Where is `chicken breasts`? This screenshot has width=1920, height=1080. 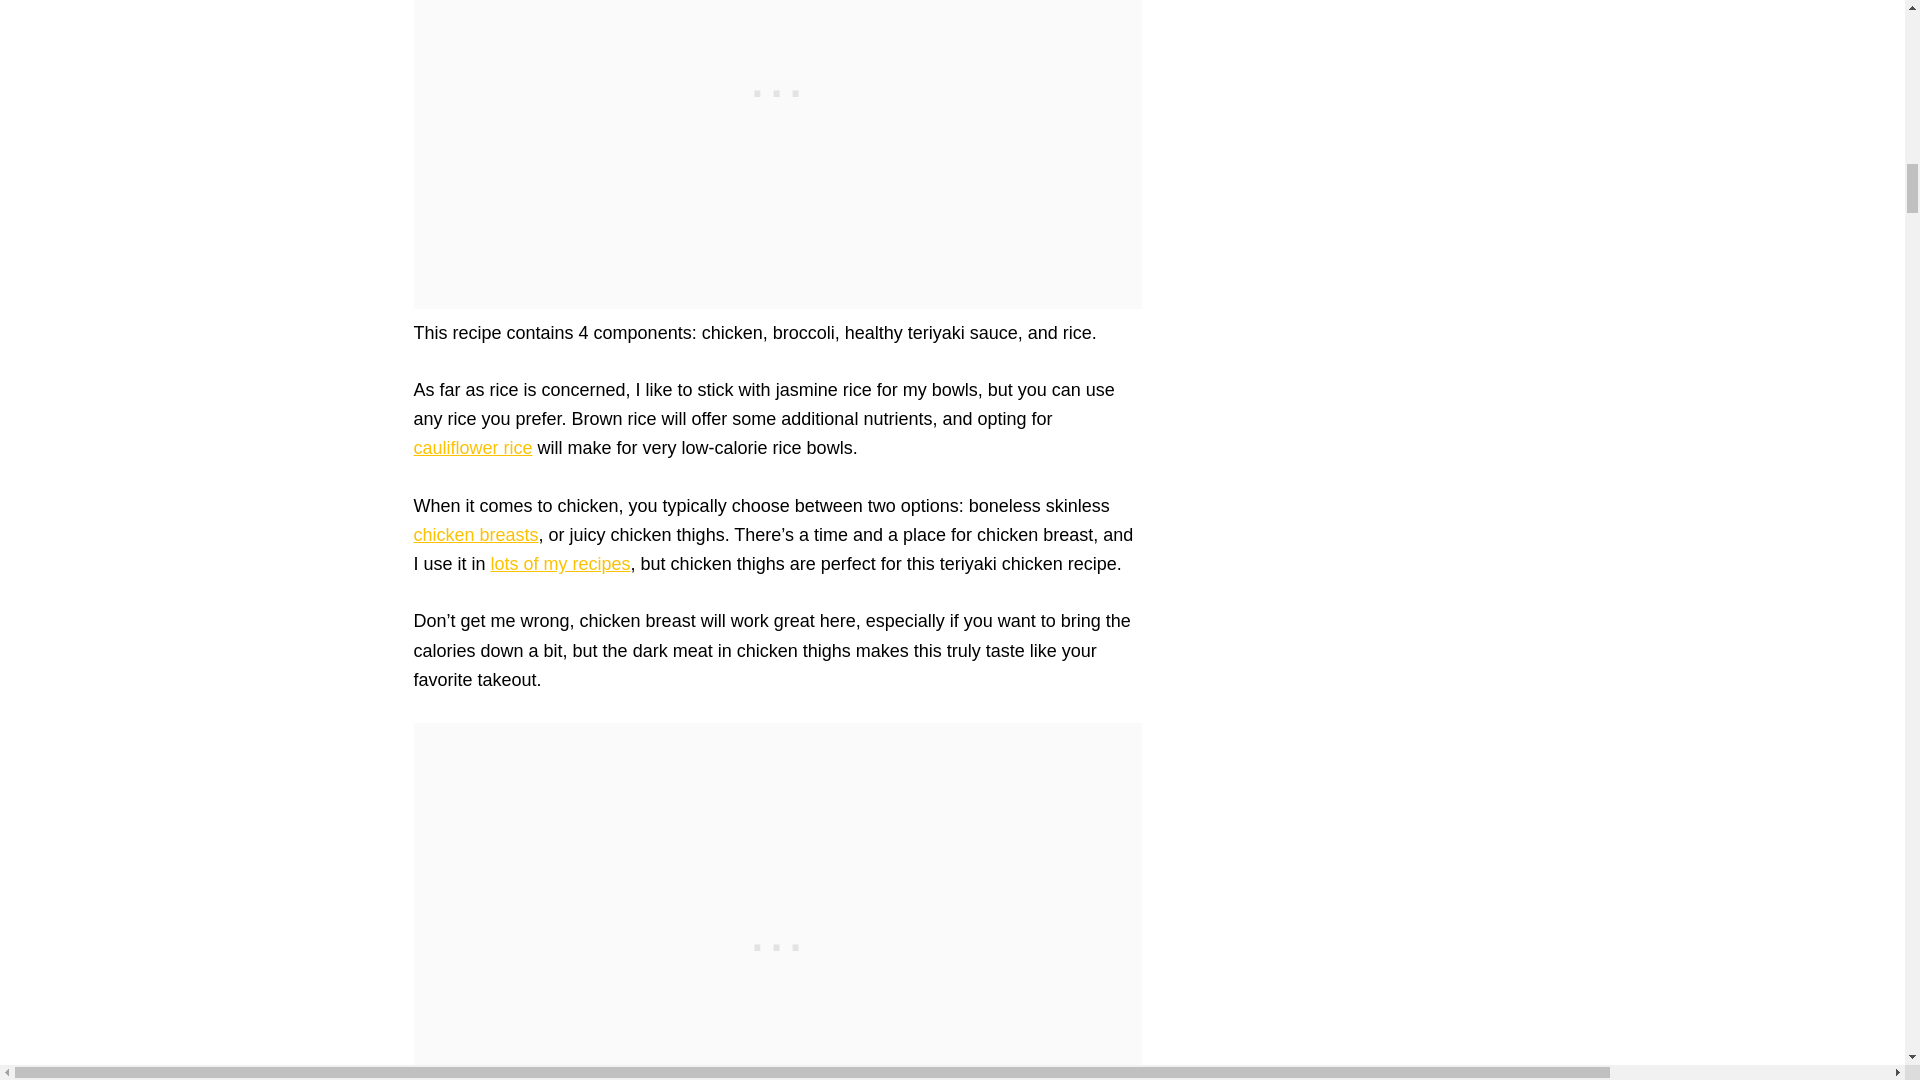
chicken breasts is located at coordinates (476, 534).